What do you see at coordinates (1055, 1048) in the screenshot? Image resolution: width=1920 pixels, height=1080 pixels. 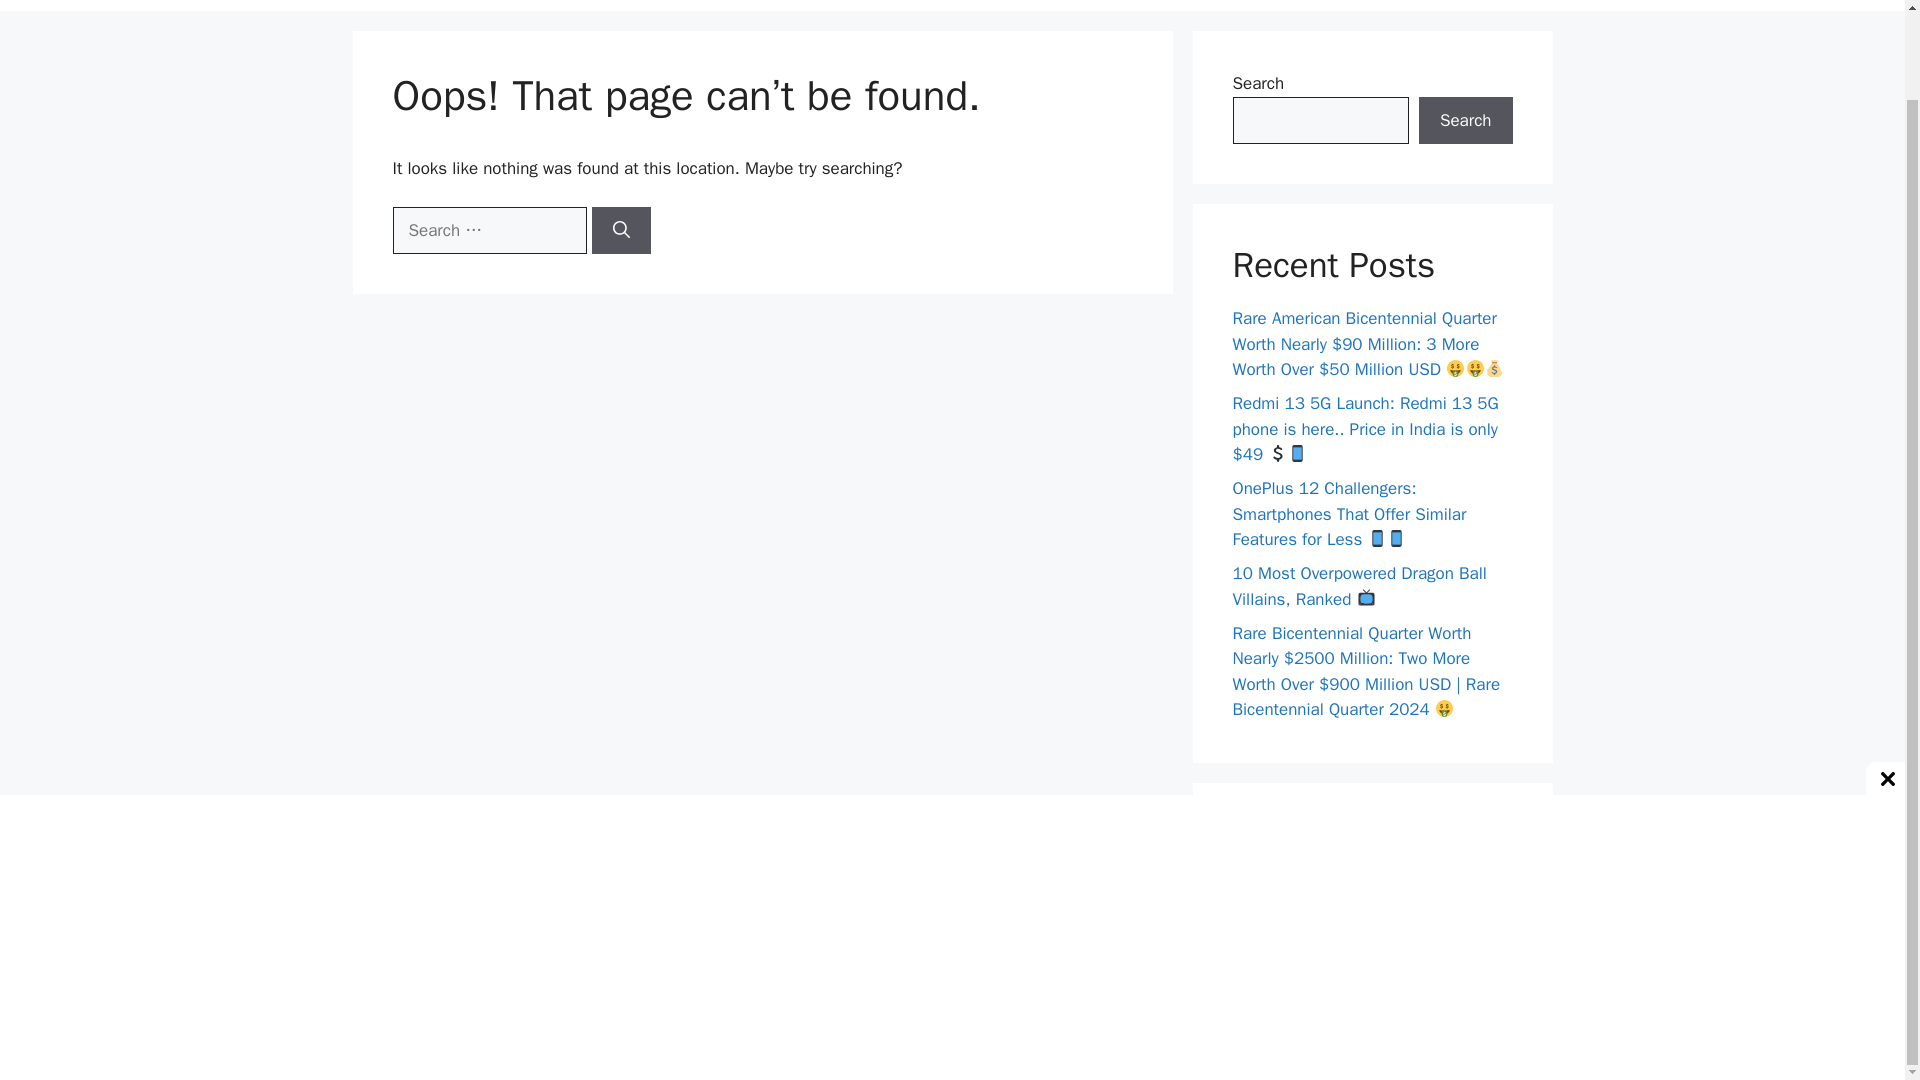 I see `GeneratePress` at bounding box center [1055, 1048].